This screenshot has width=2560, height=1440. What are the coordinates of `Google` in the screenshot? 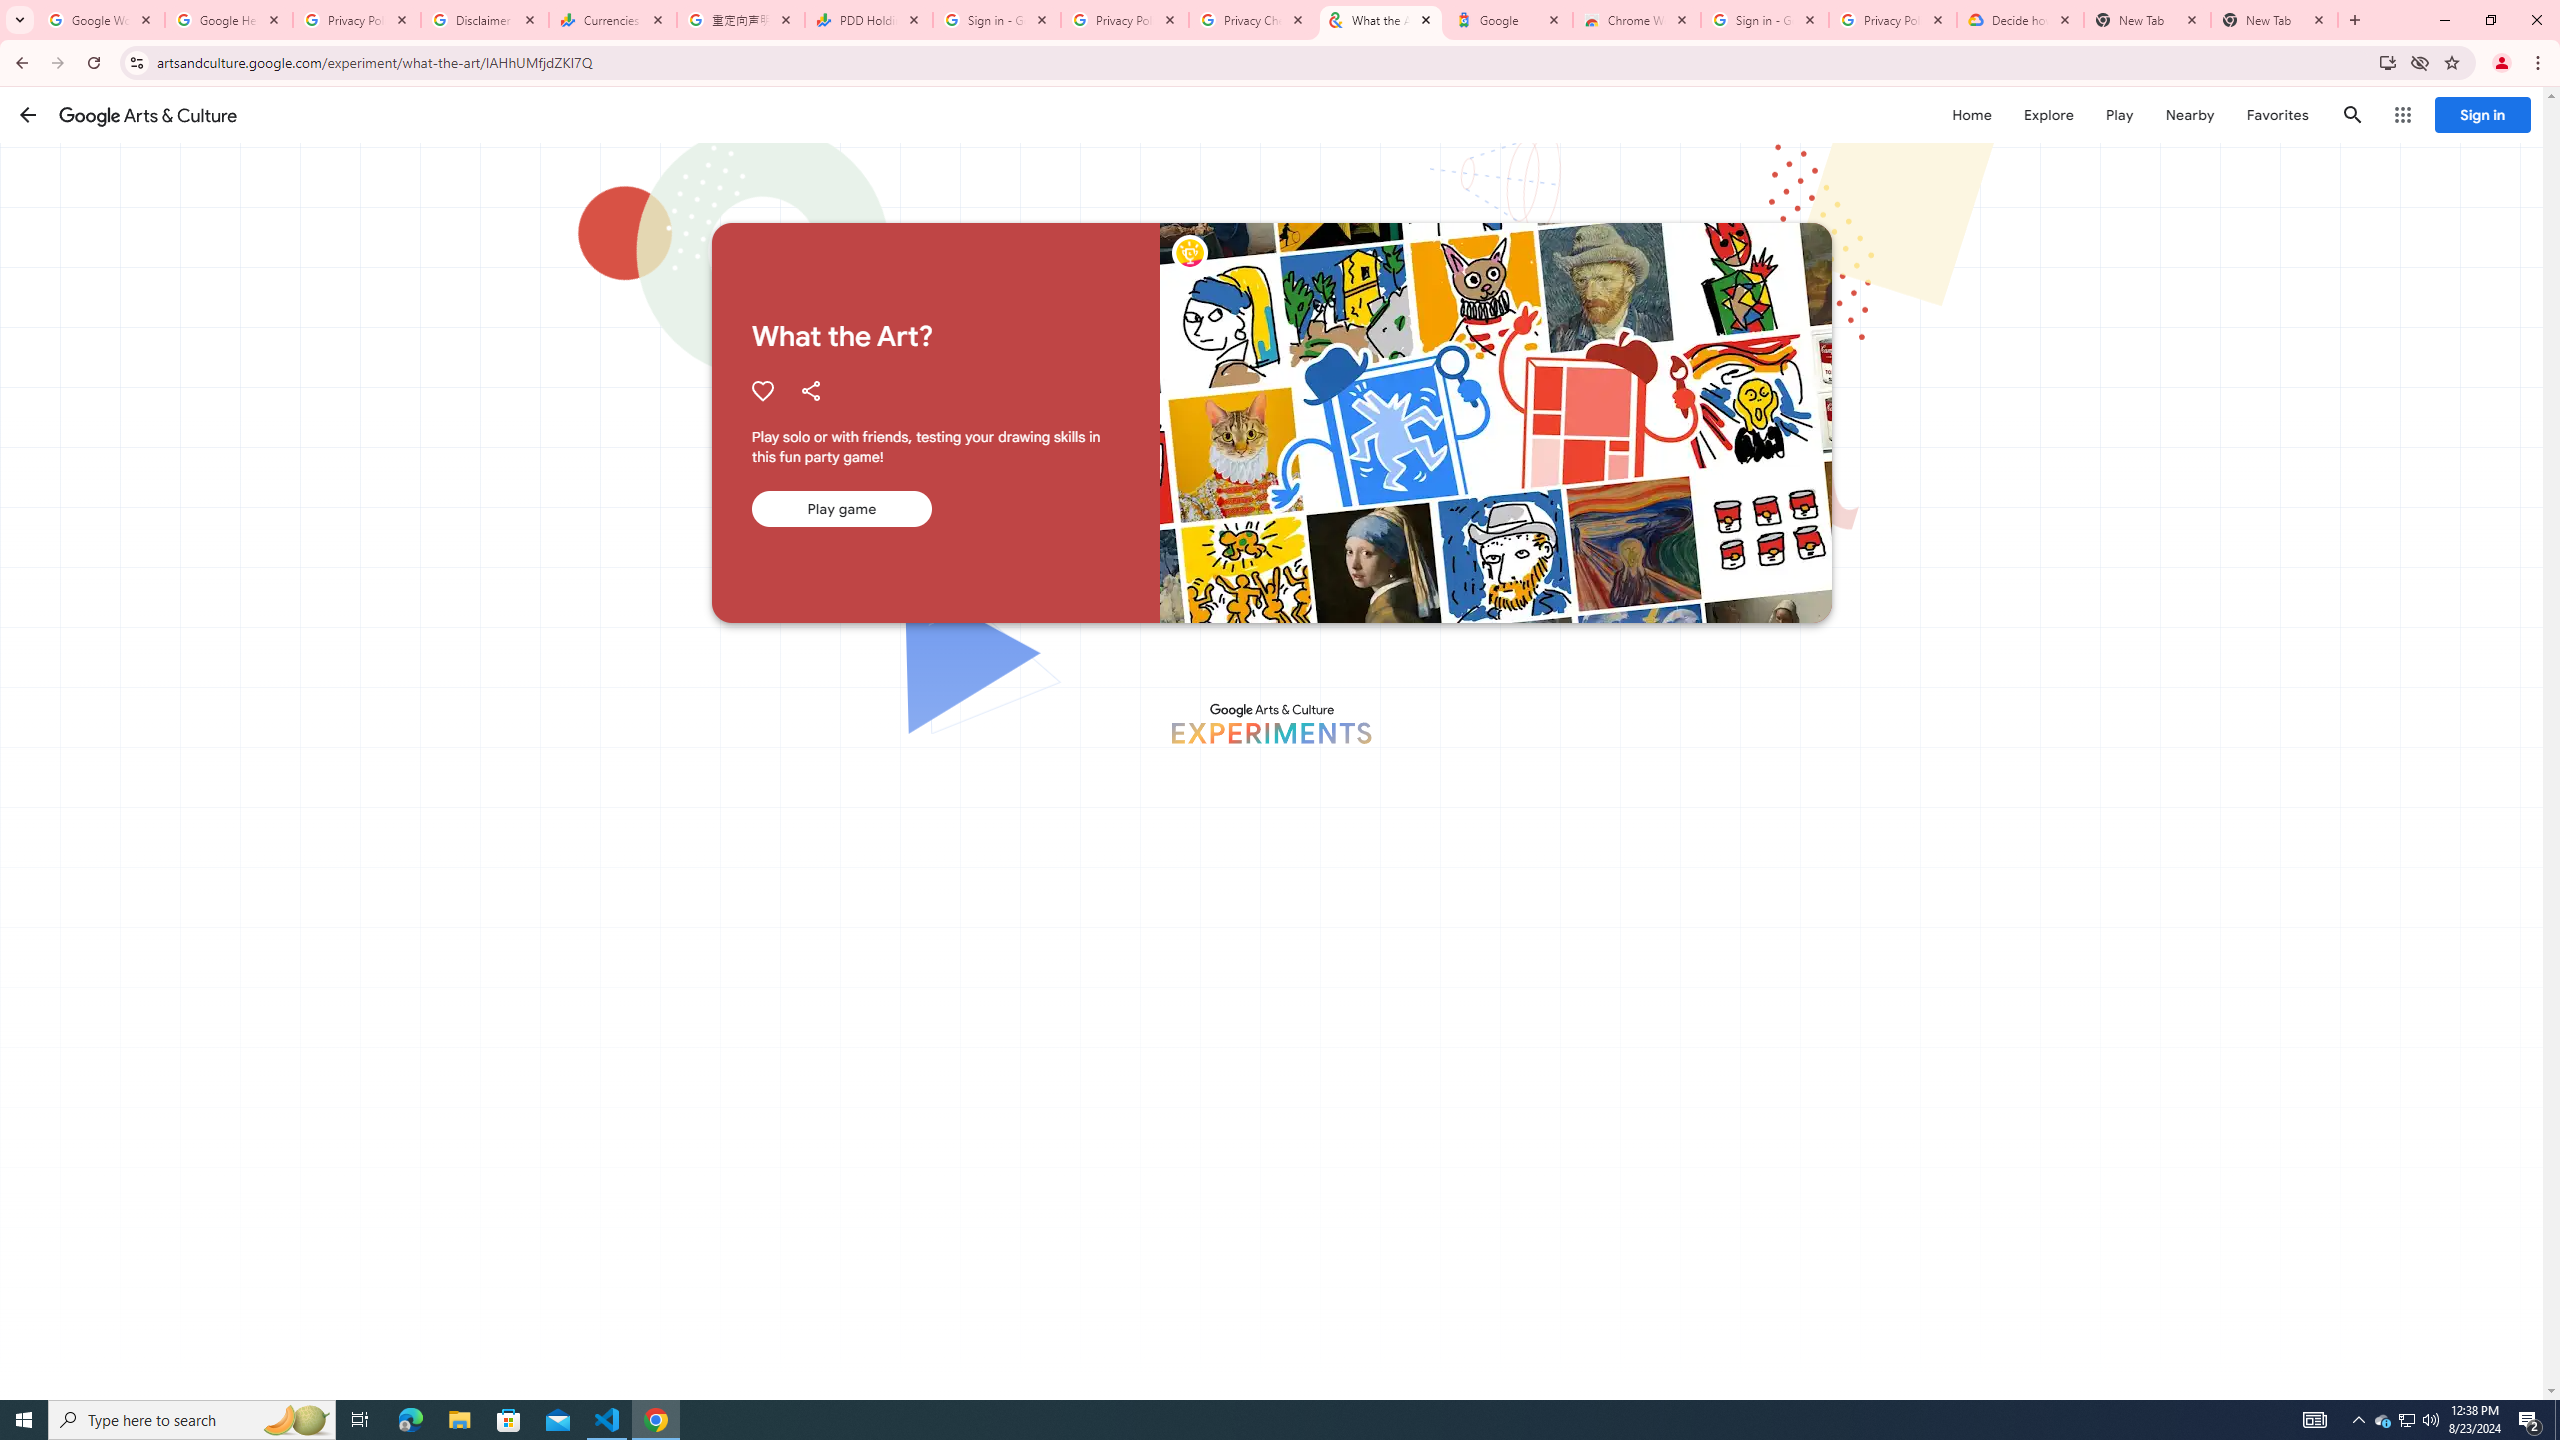 It's located at (1509, 20).